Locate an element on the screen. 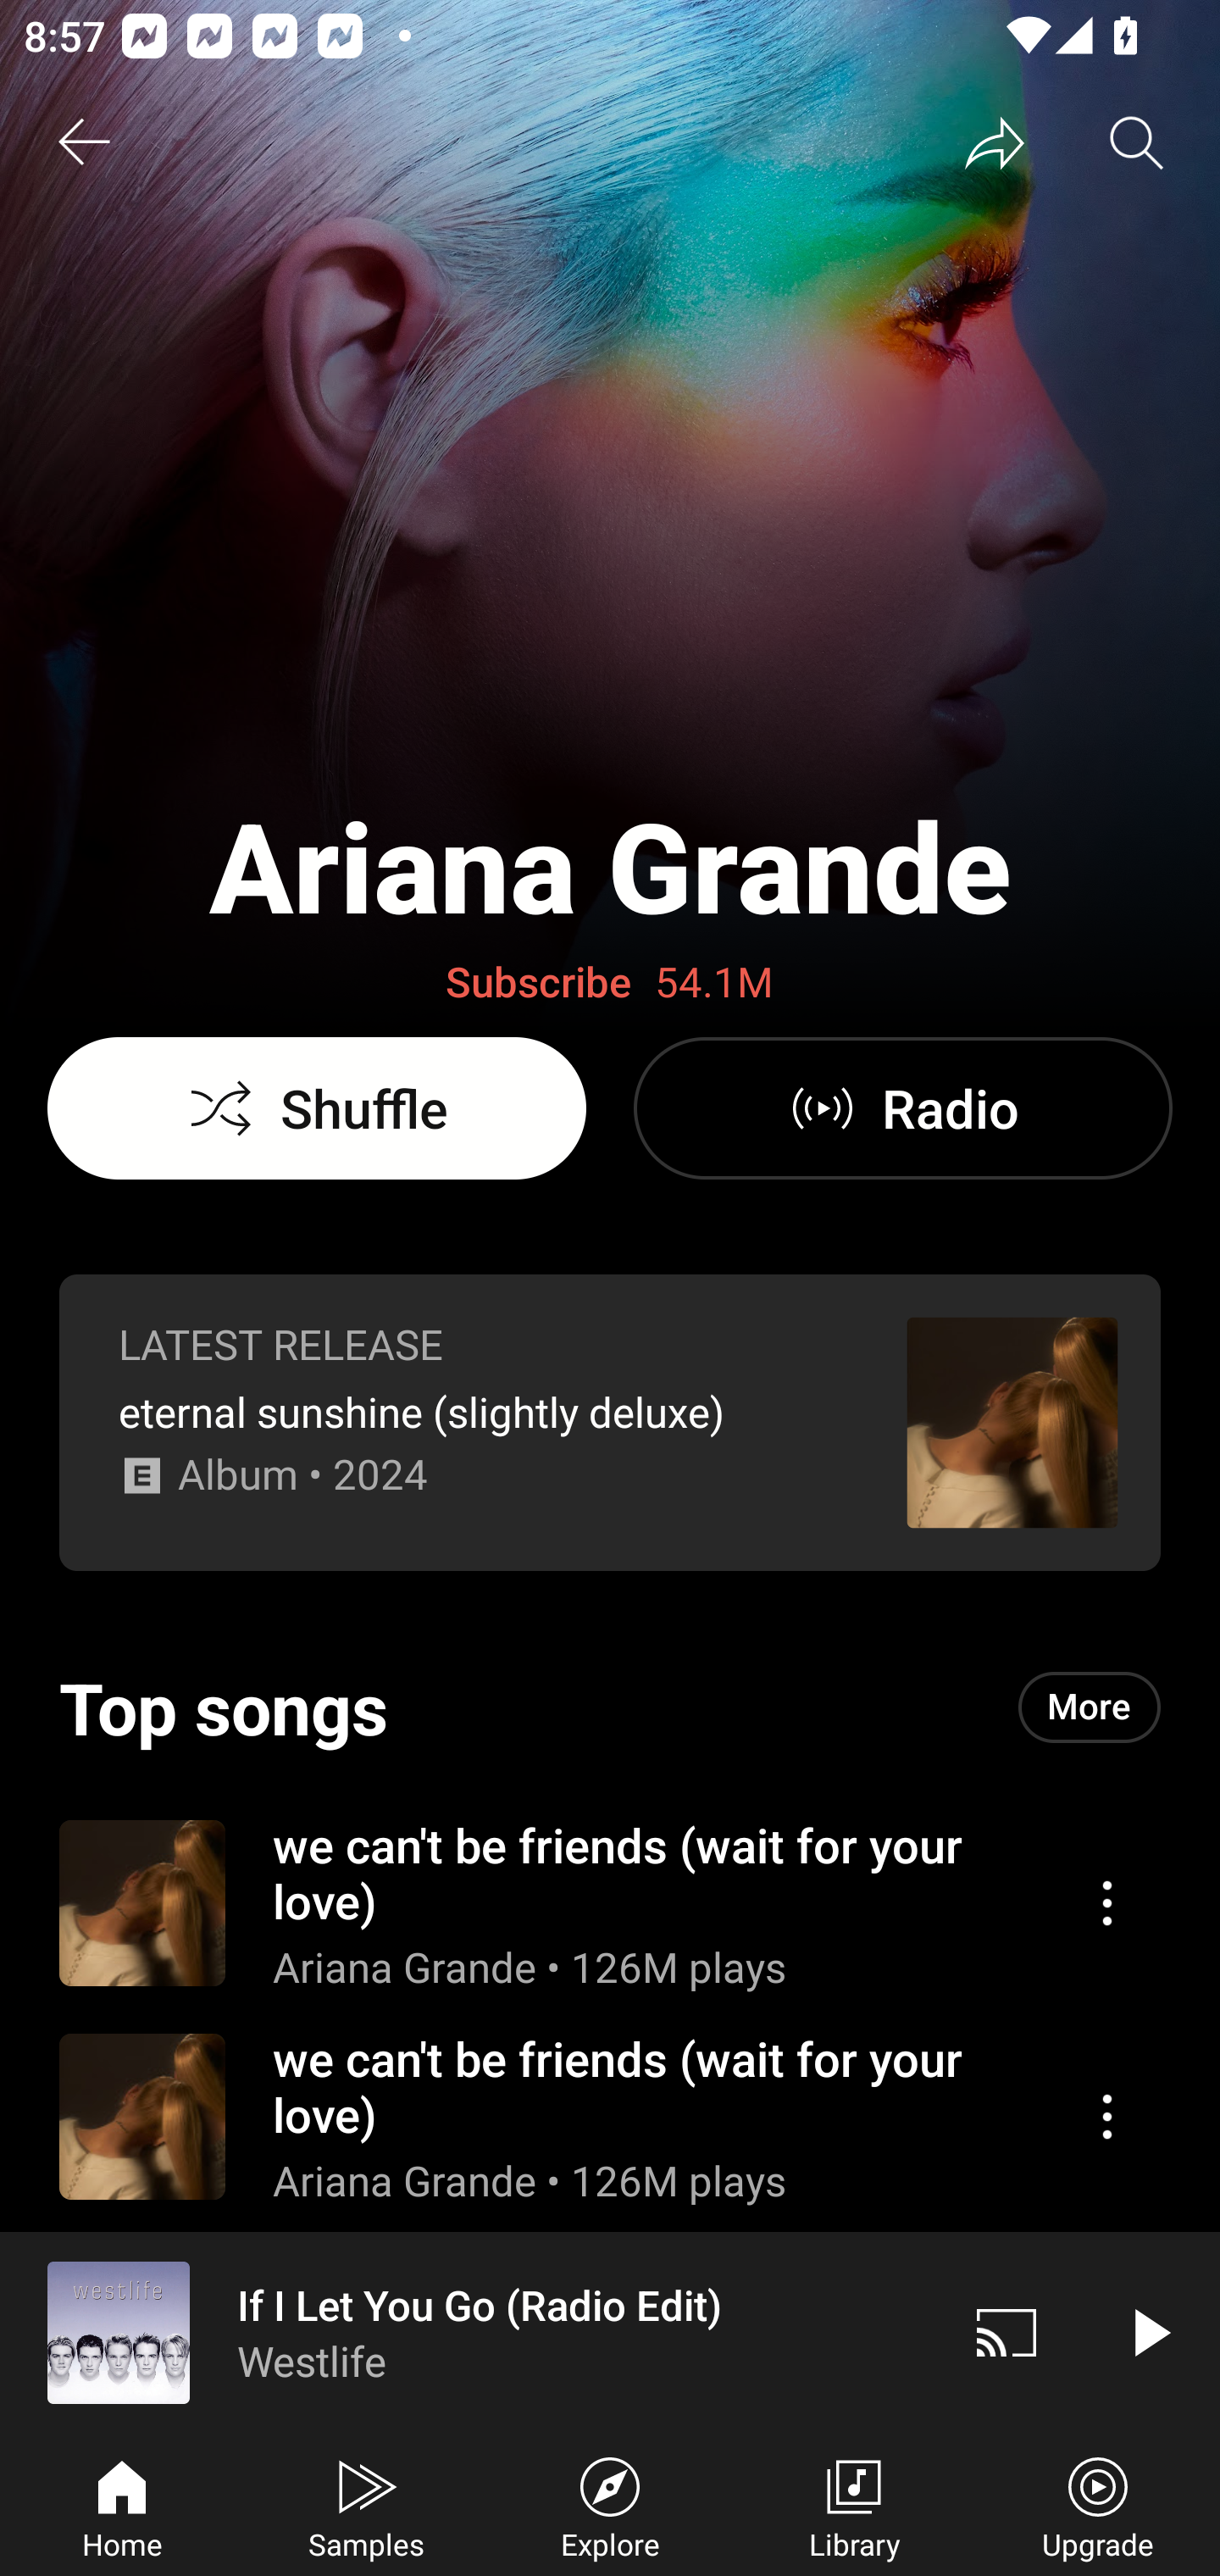  If I Let You Go (Radio Edit) Westlife is located at coordinates (468, 2332).